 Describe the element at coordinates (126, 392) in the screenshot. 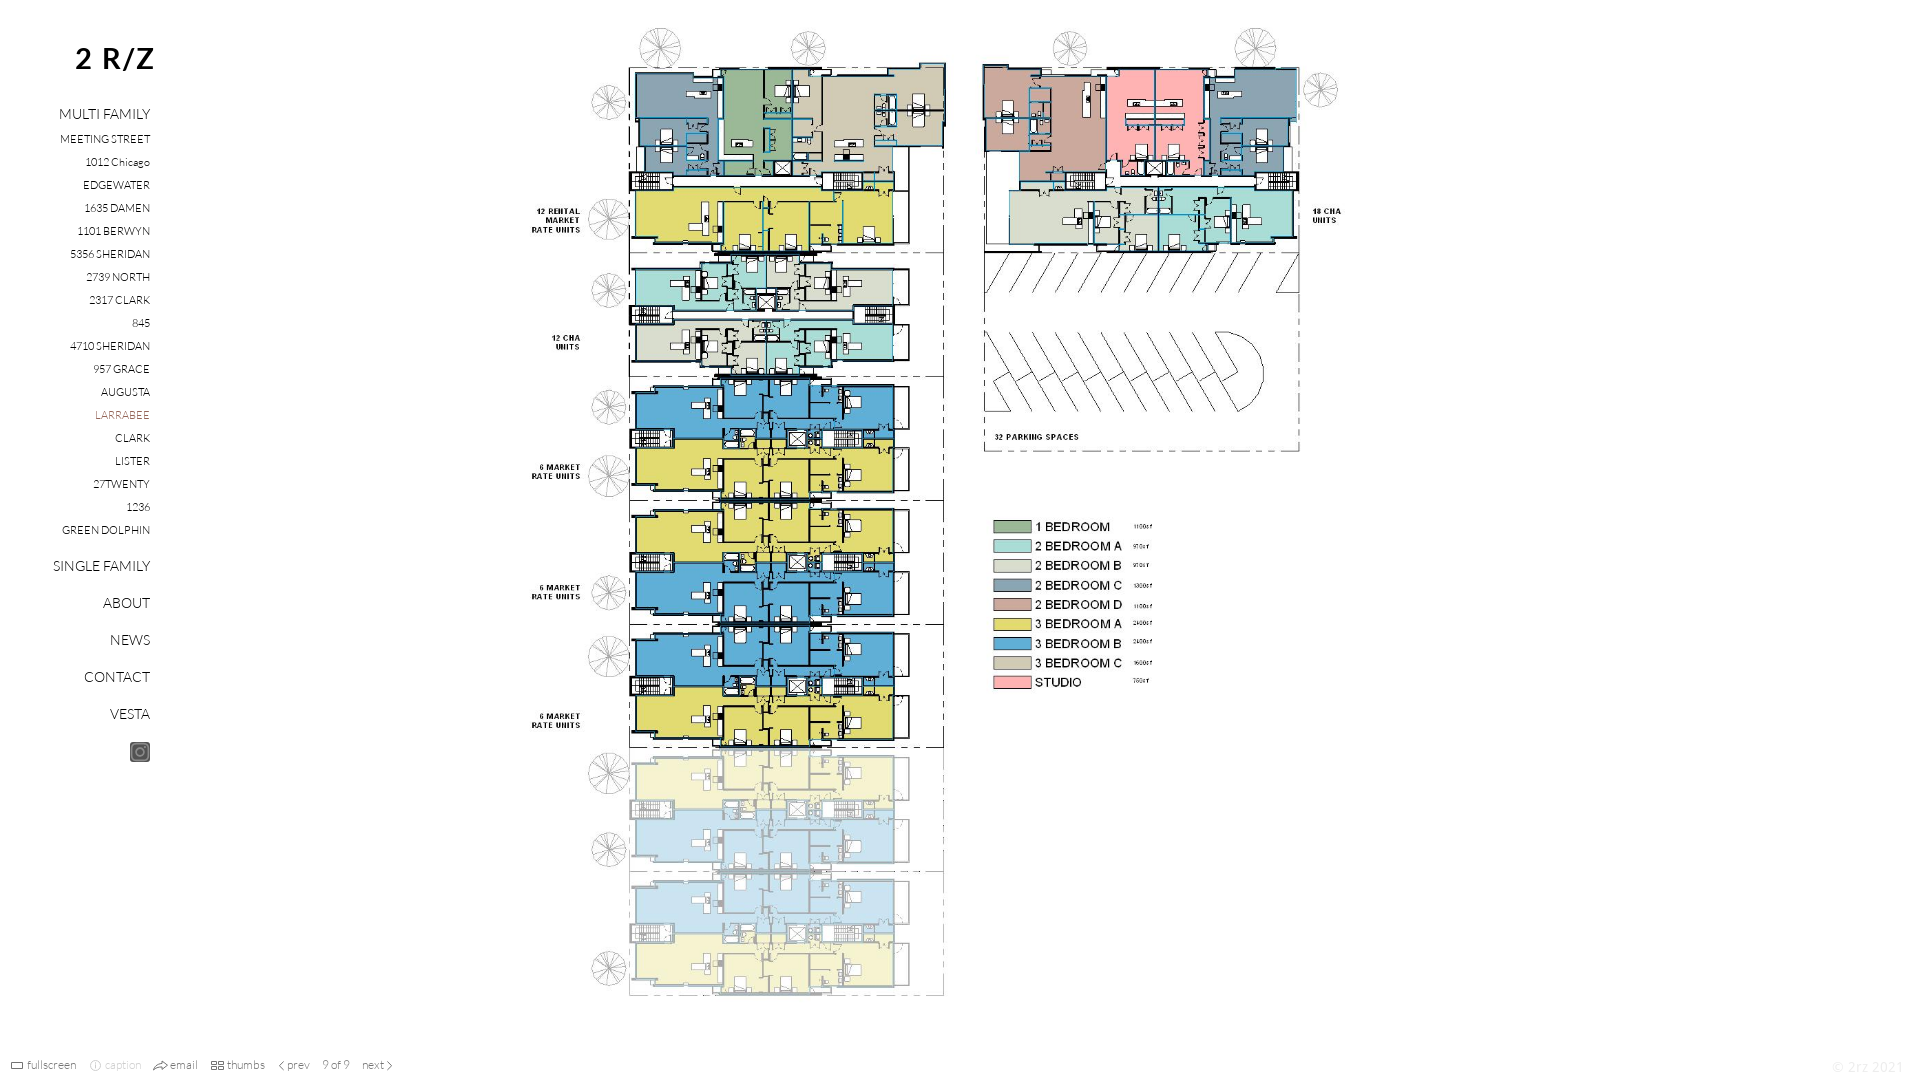

I see `AUGUSTA` at that location.